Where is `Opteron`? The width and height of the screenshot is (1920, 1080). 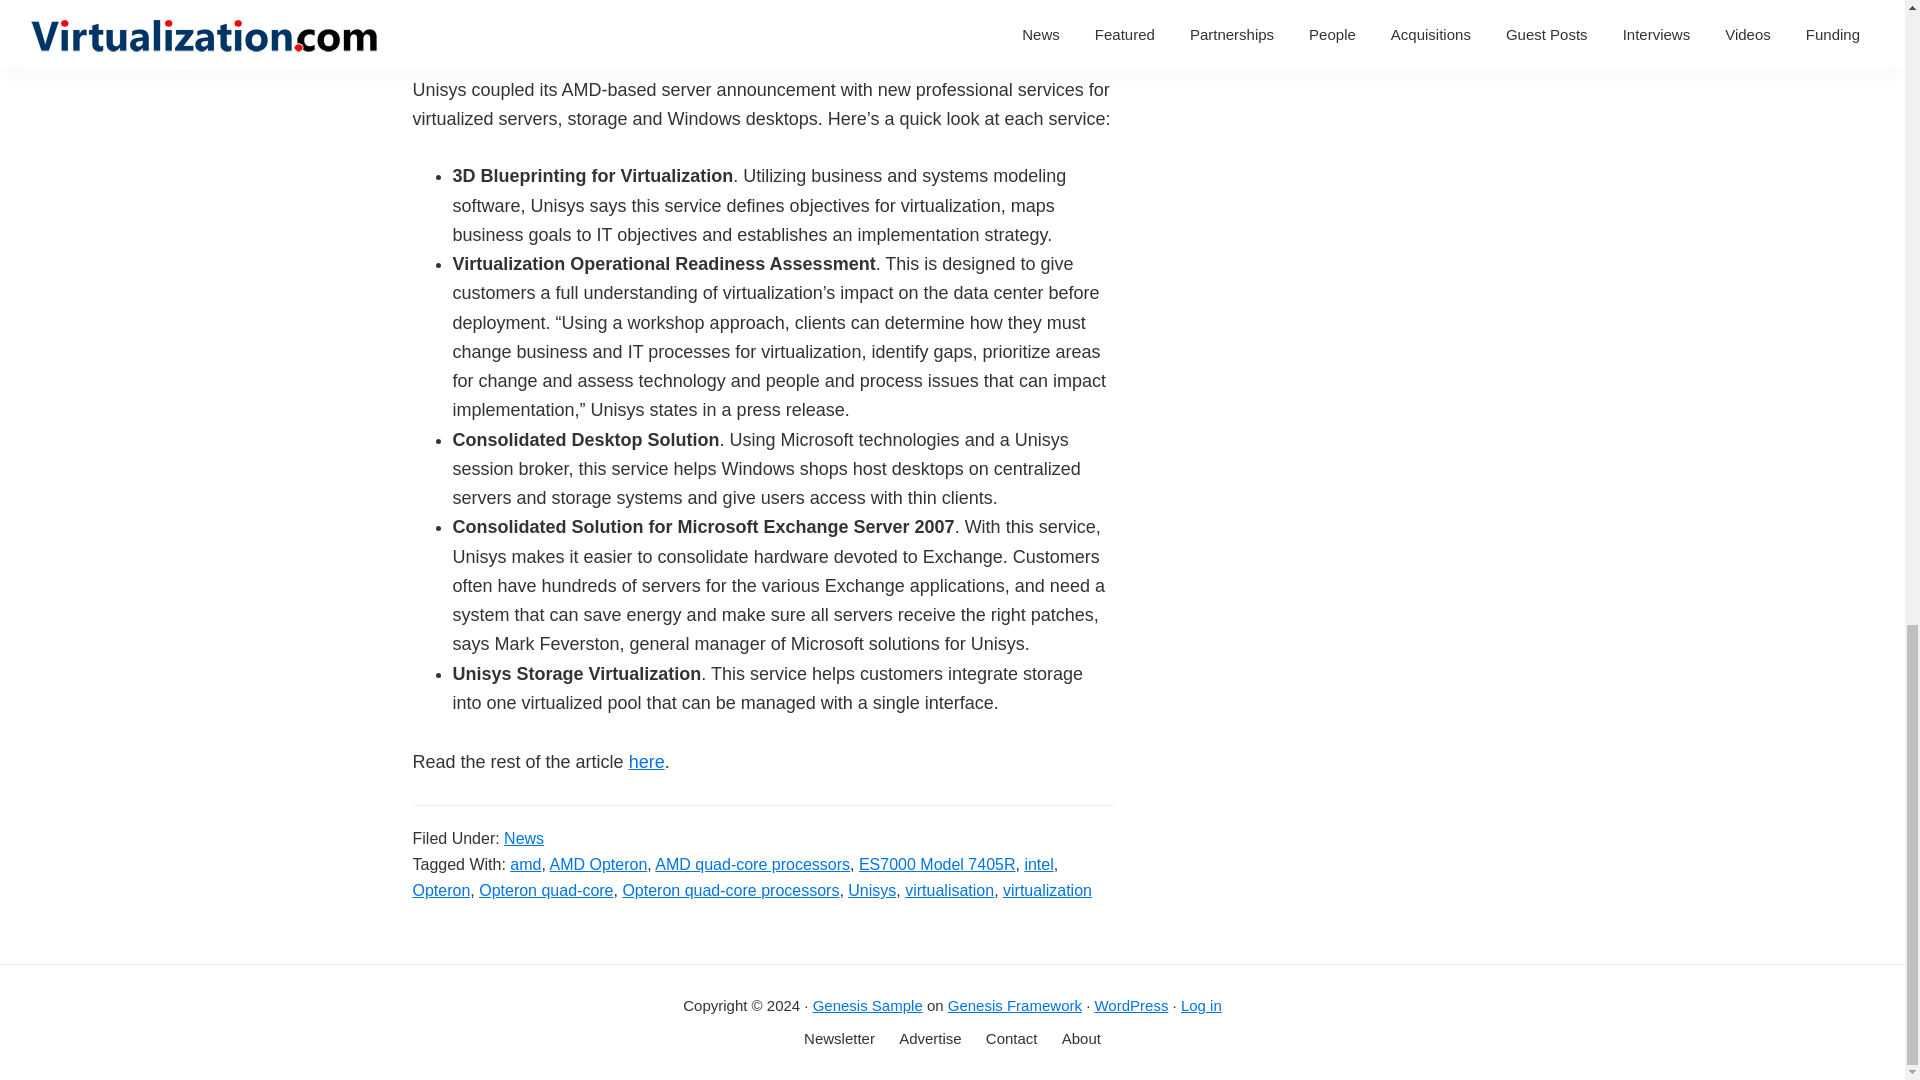
Opteron is located at coordinates (441, 890).